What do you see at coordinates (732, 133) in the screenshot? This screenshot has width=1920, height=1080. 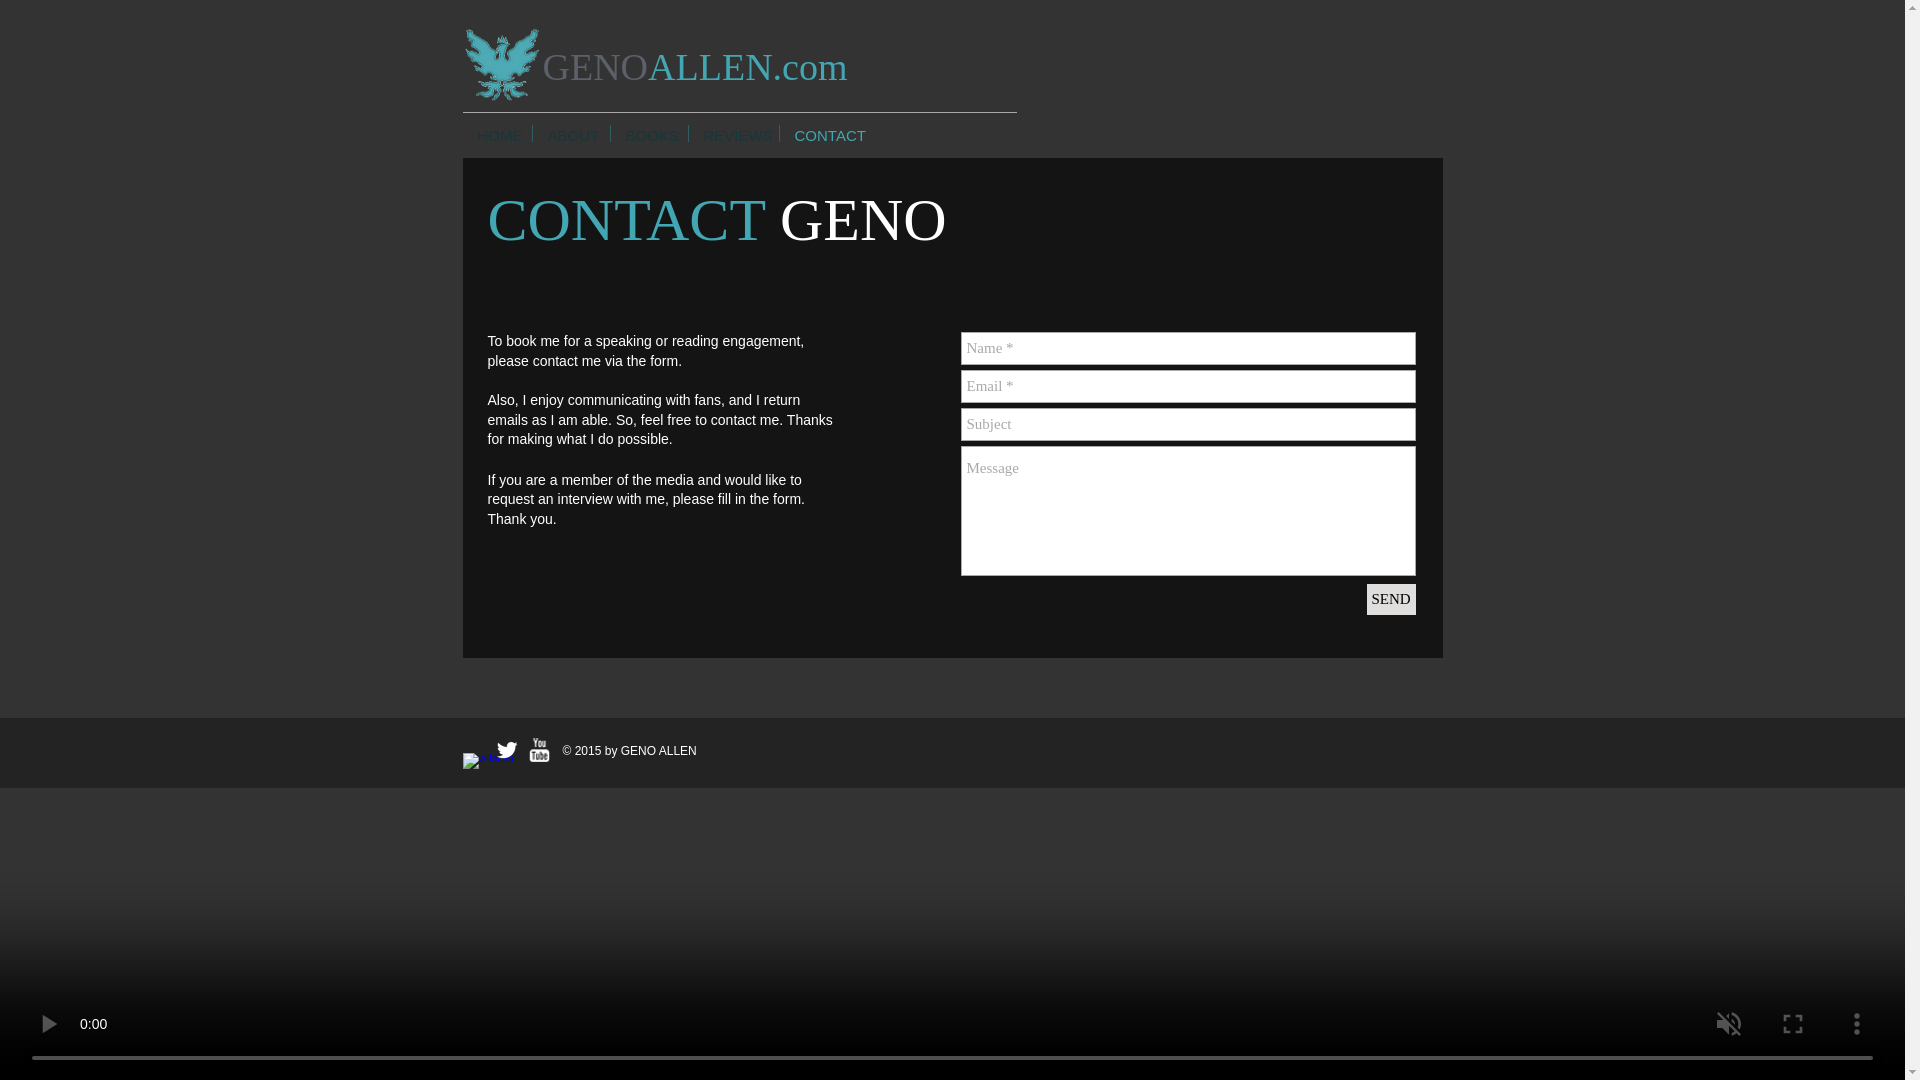 I see `REVIEWS` at bounding box center [732, 133].